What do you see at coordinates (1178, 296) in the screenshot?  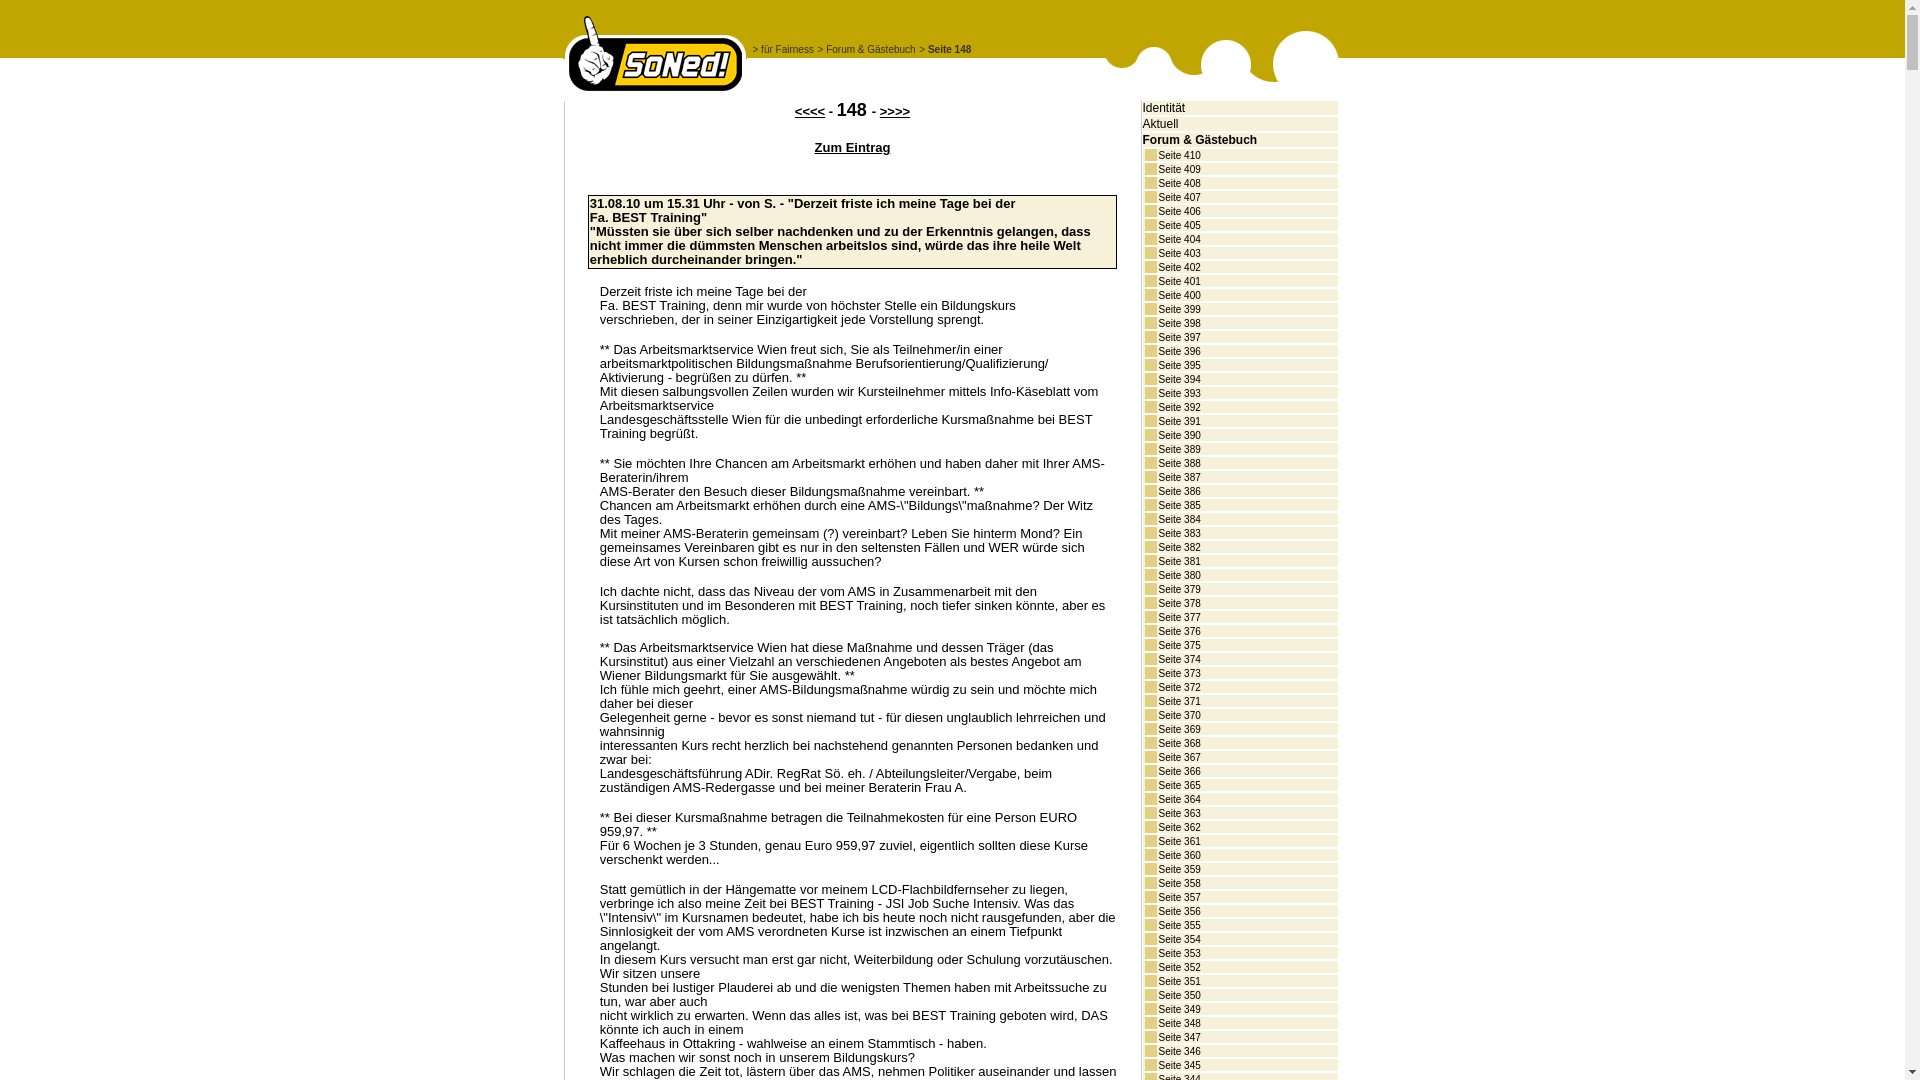 I see `Seite 400` at bounding box center [1178, 296].